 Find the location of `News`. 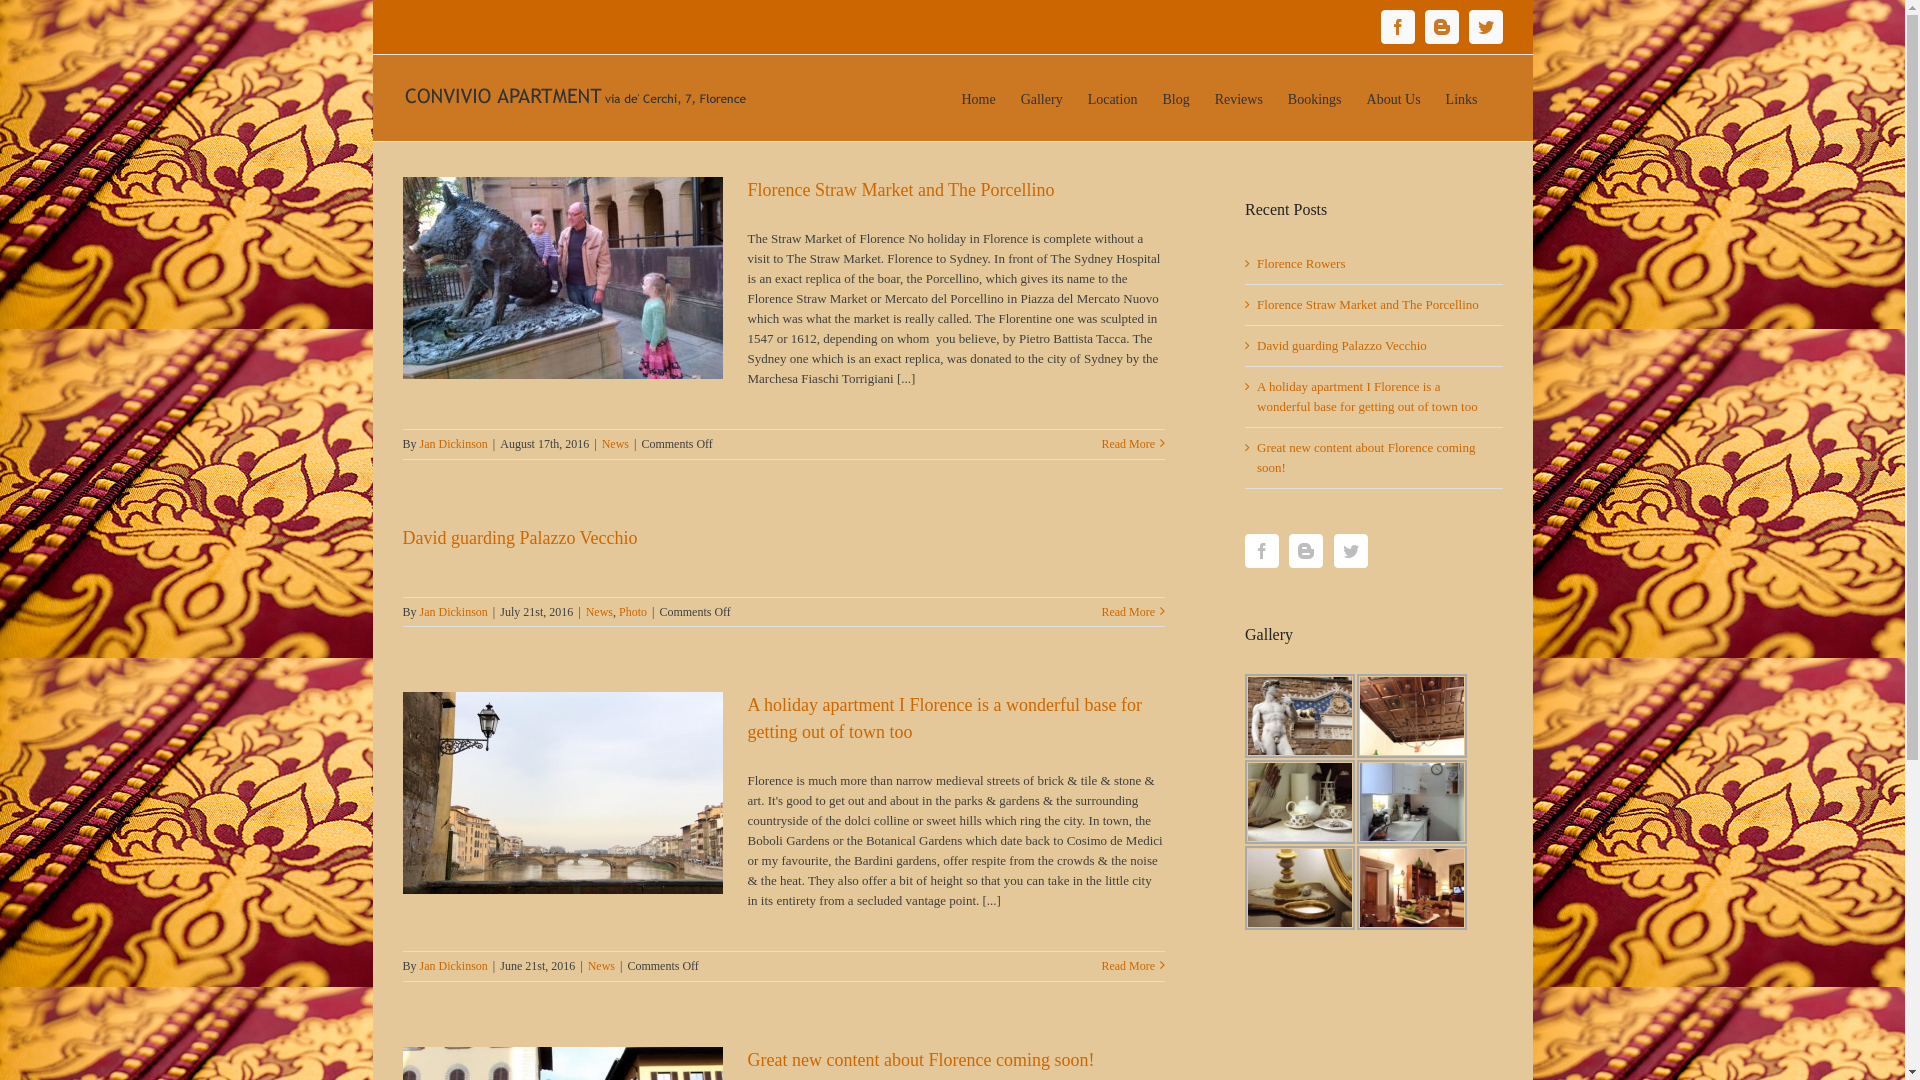

News is located at coordinates (616, 444).